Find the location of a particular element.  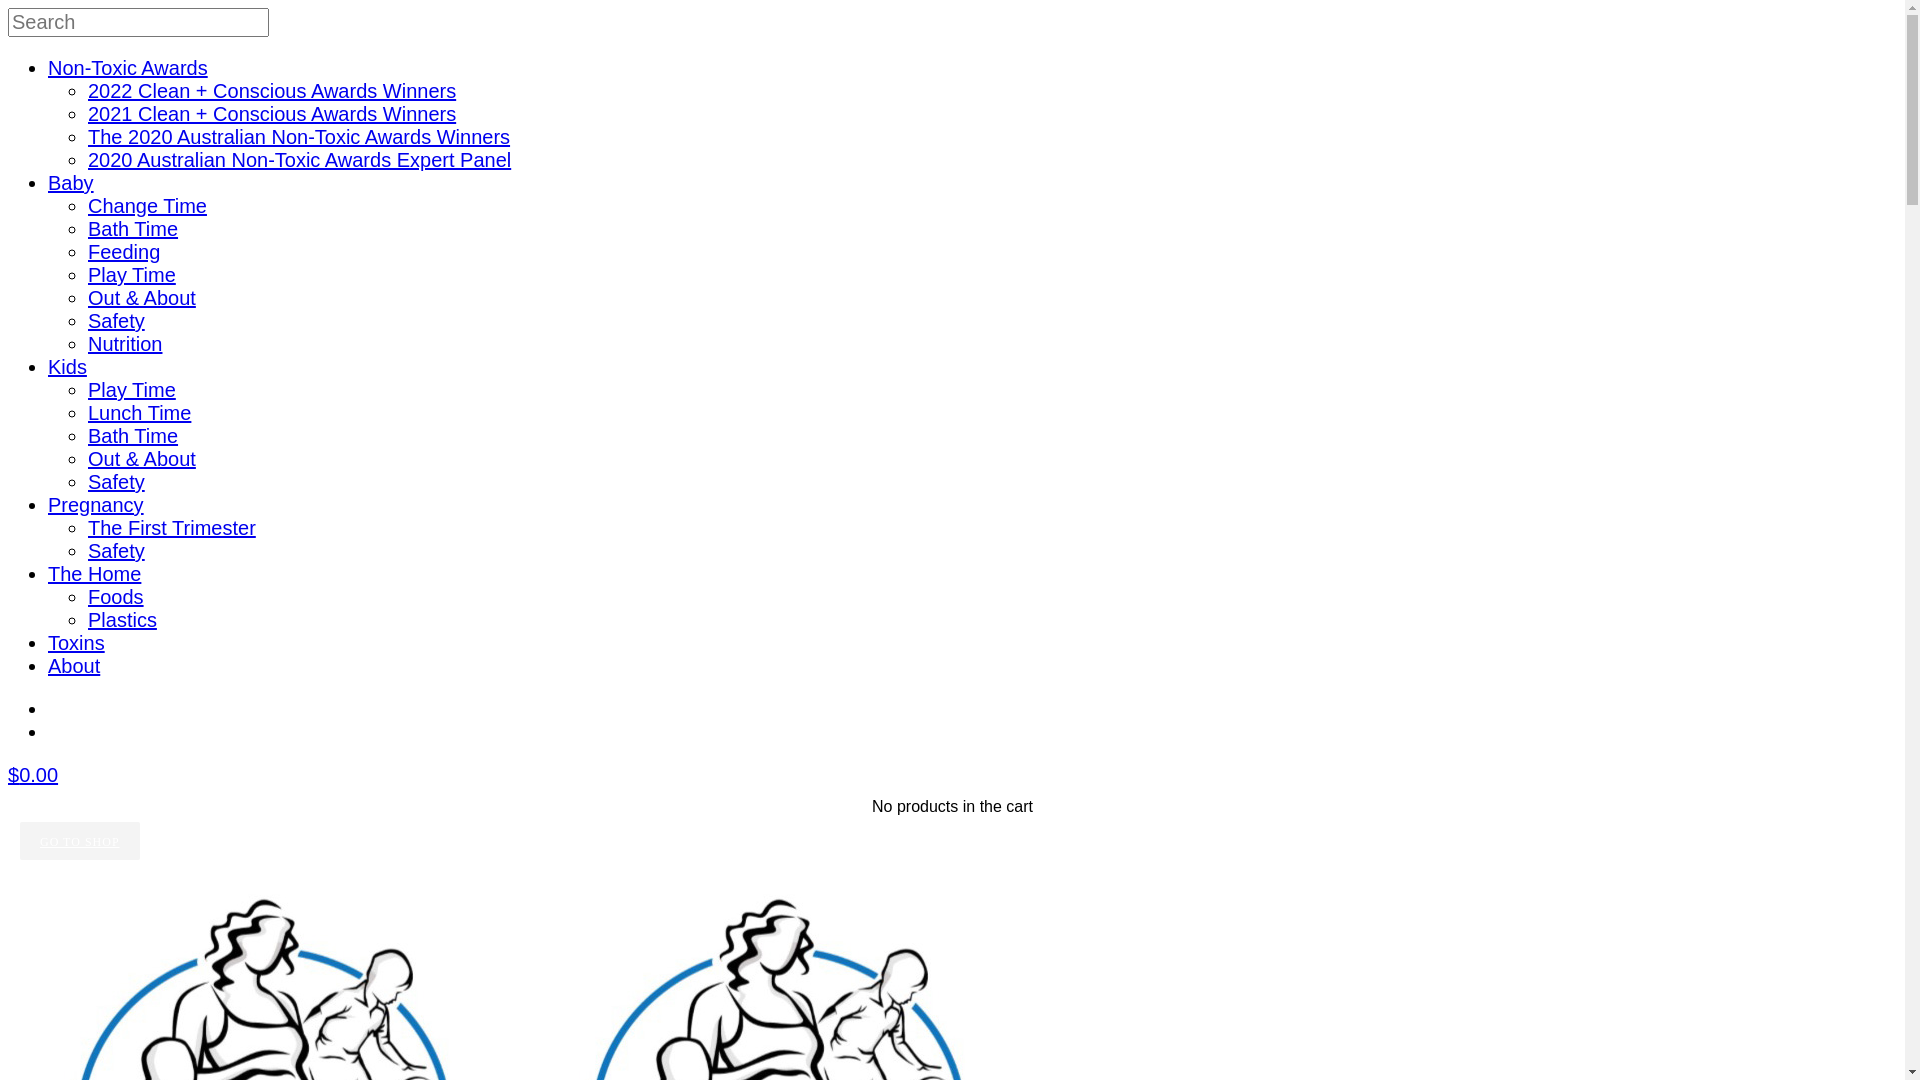

$0.00 is located at coordinates (33, 775).